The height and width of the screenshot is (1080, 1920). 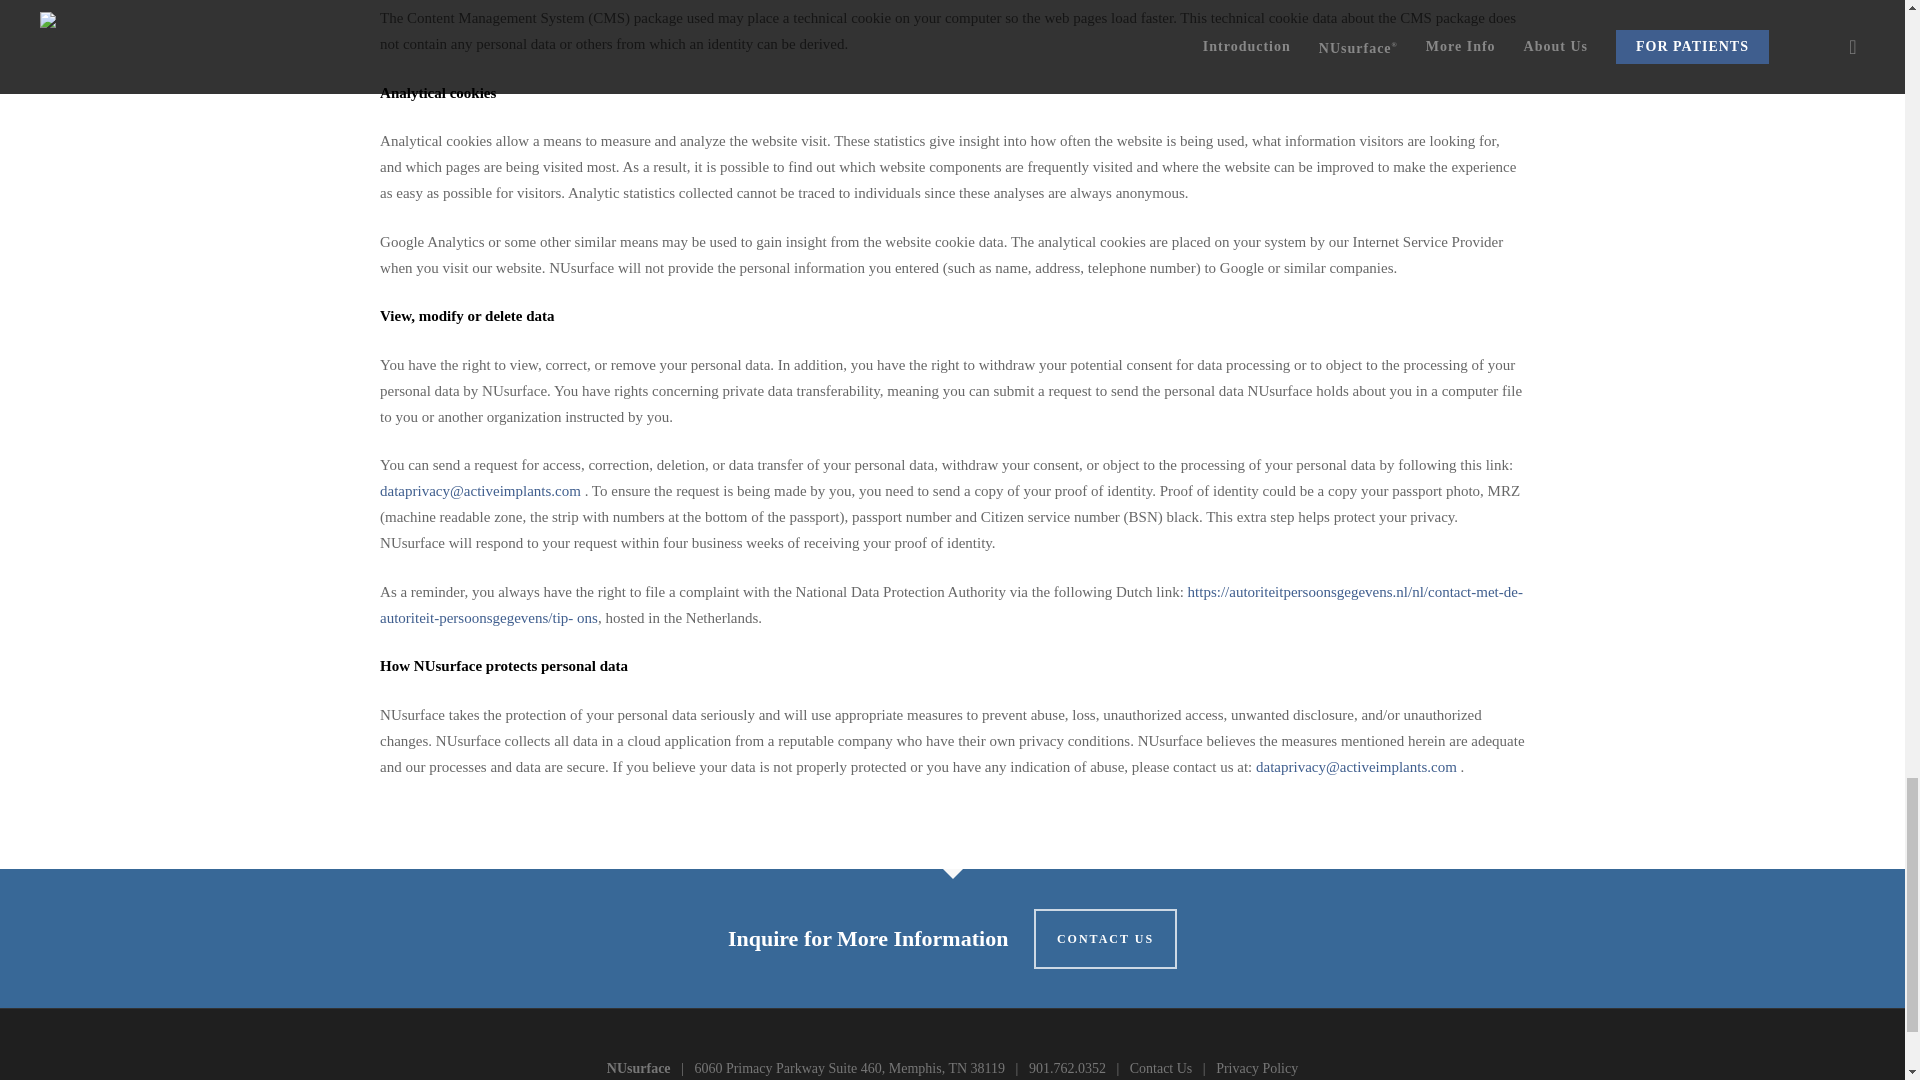 I want to click on ons, so click(x=584, y=618).